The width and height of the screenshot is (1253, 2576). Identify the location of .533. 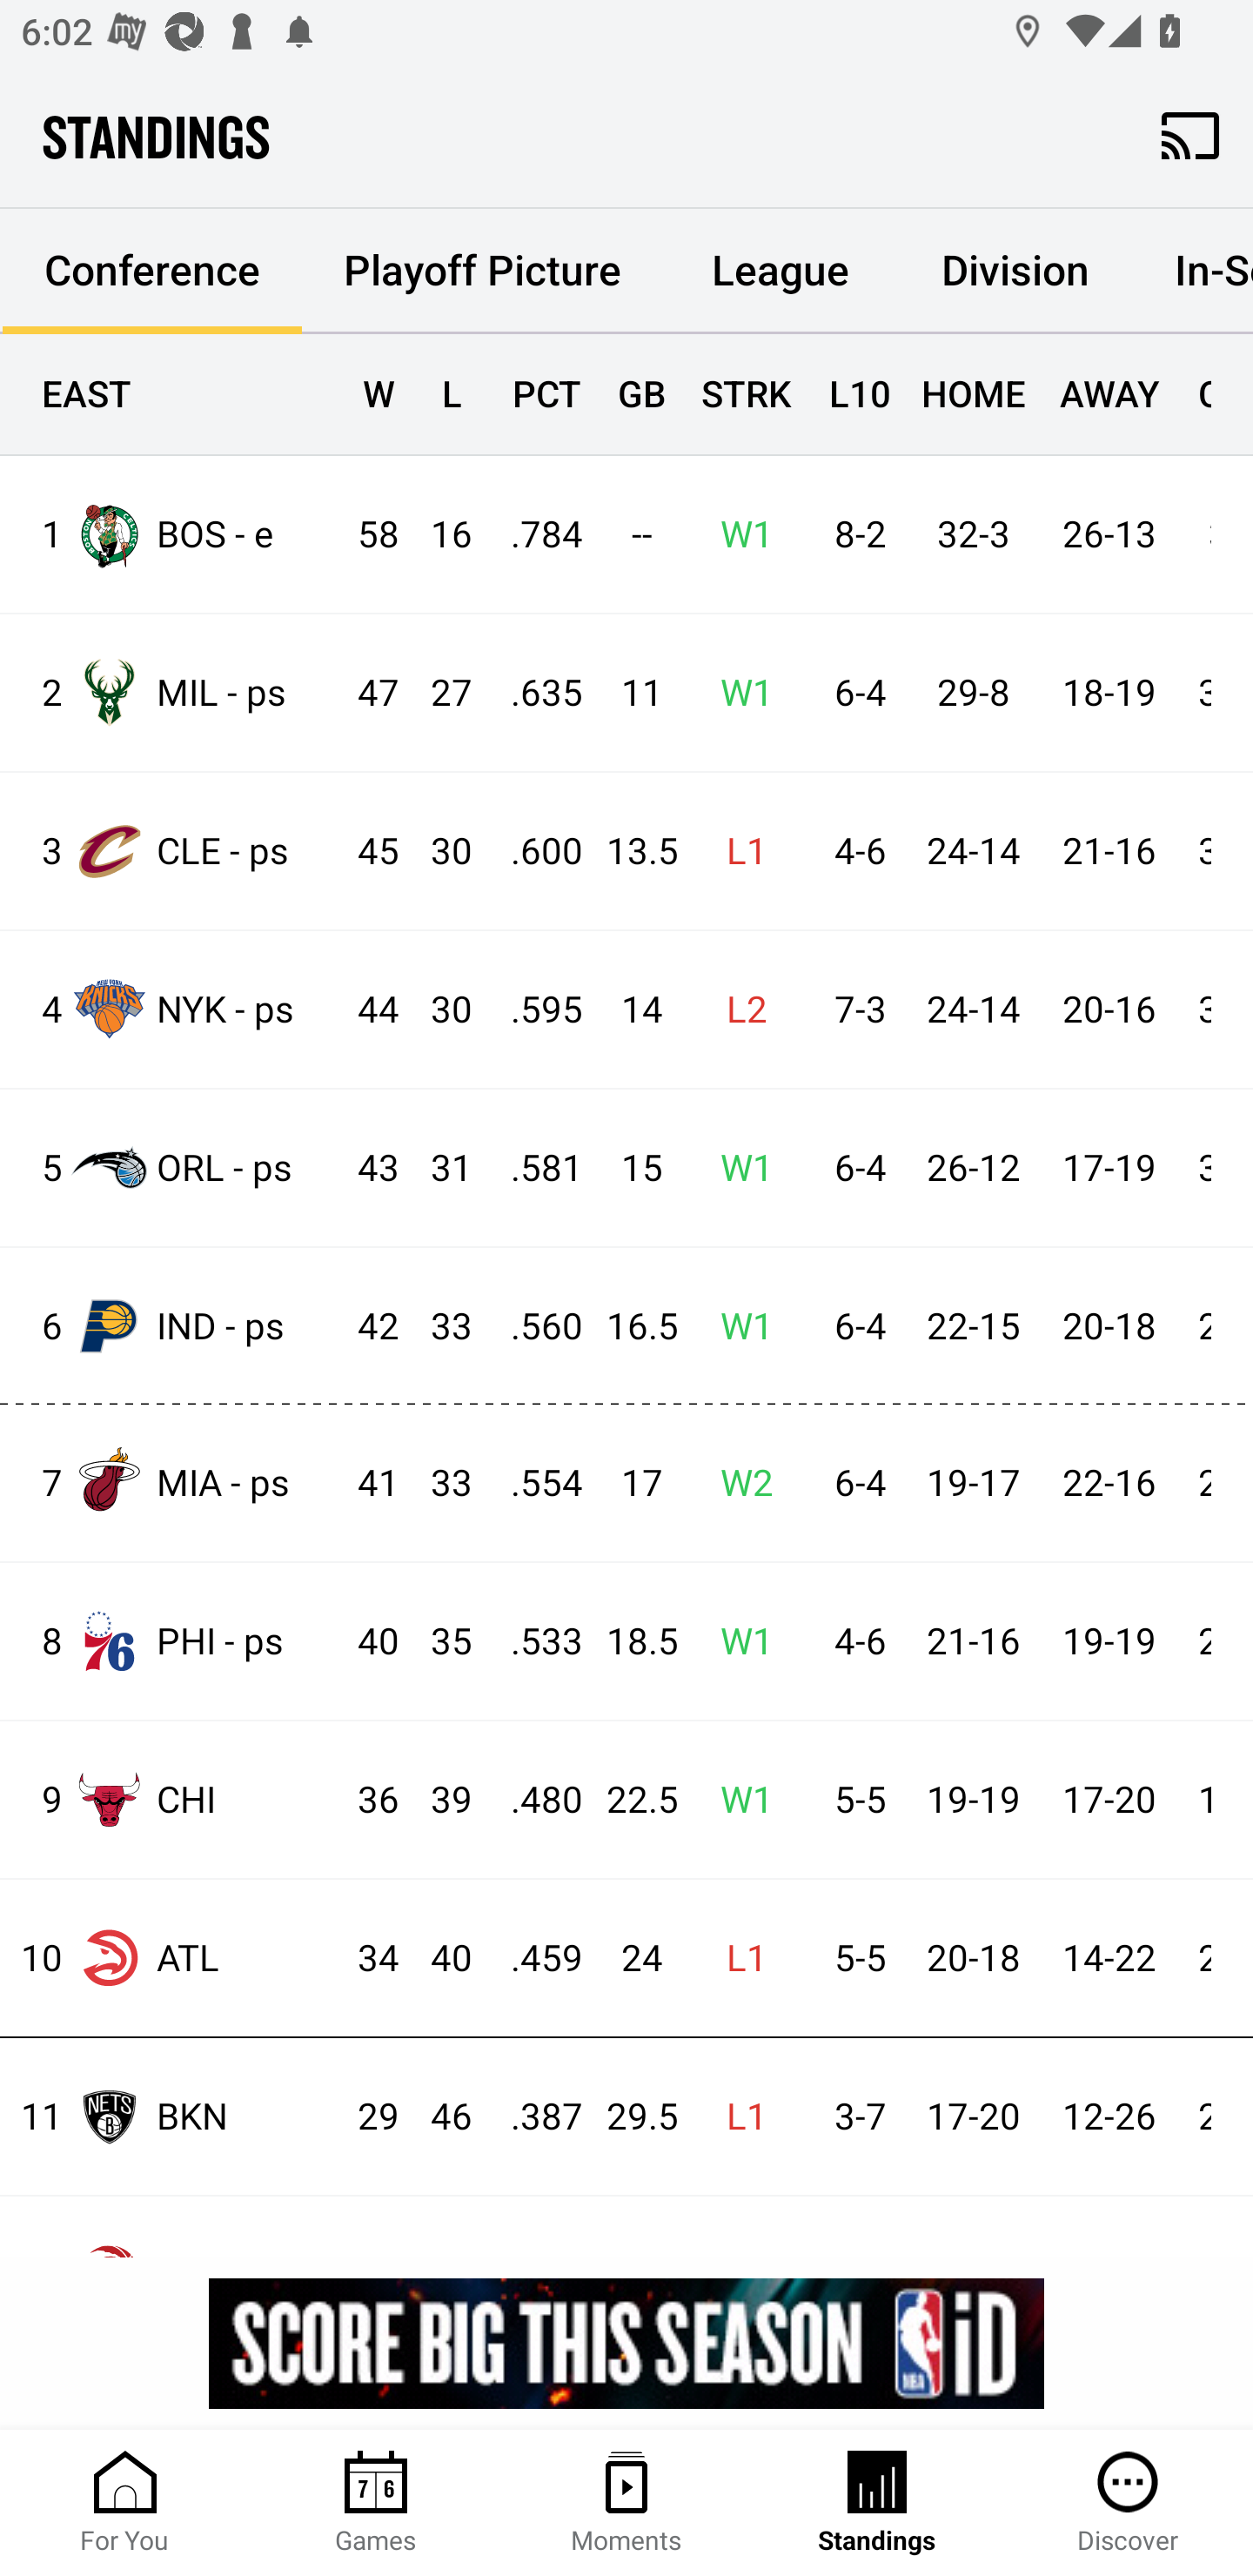
(532, 1641).